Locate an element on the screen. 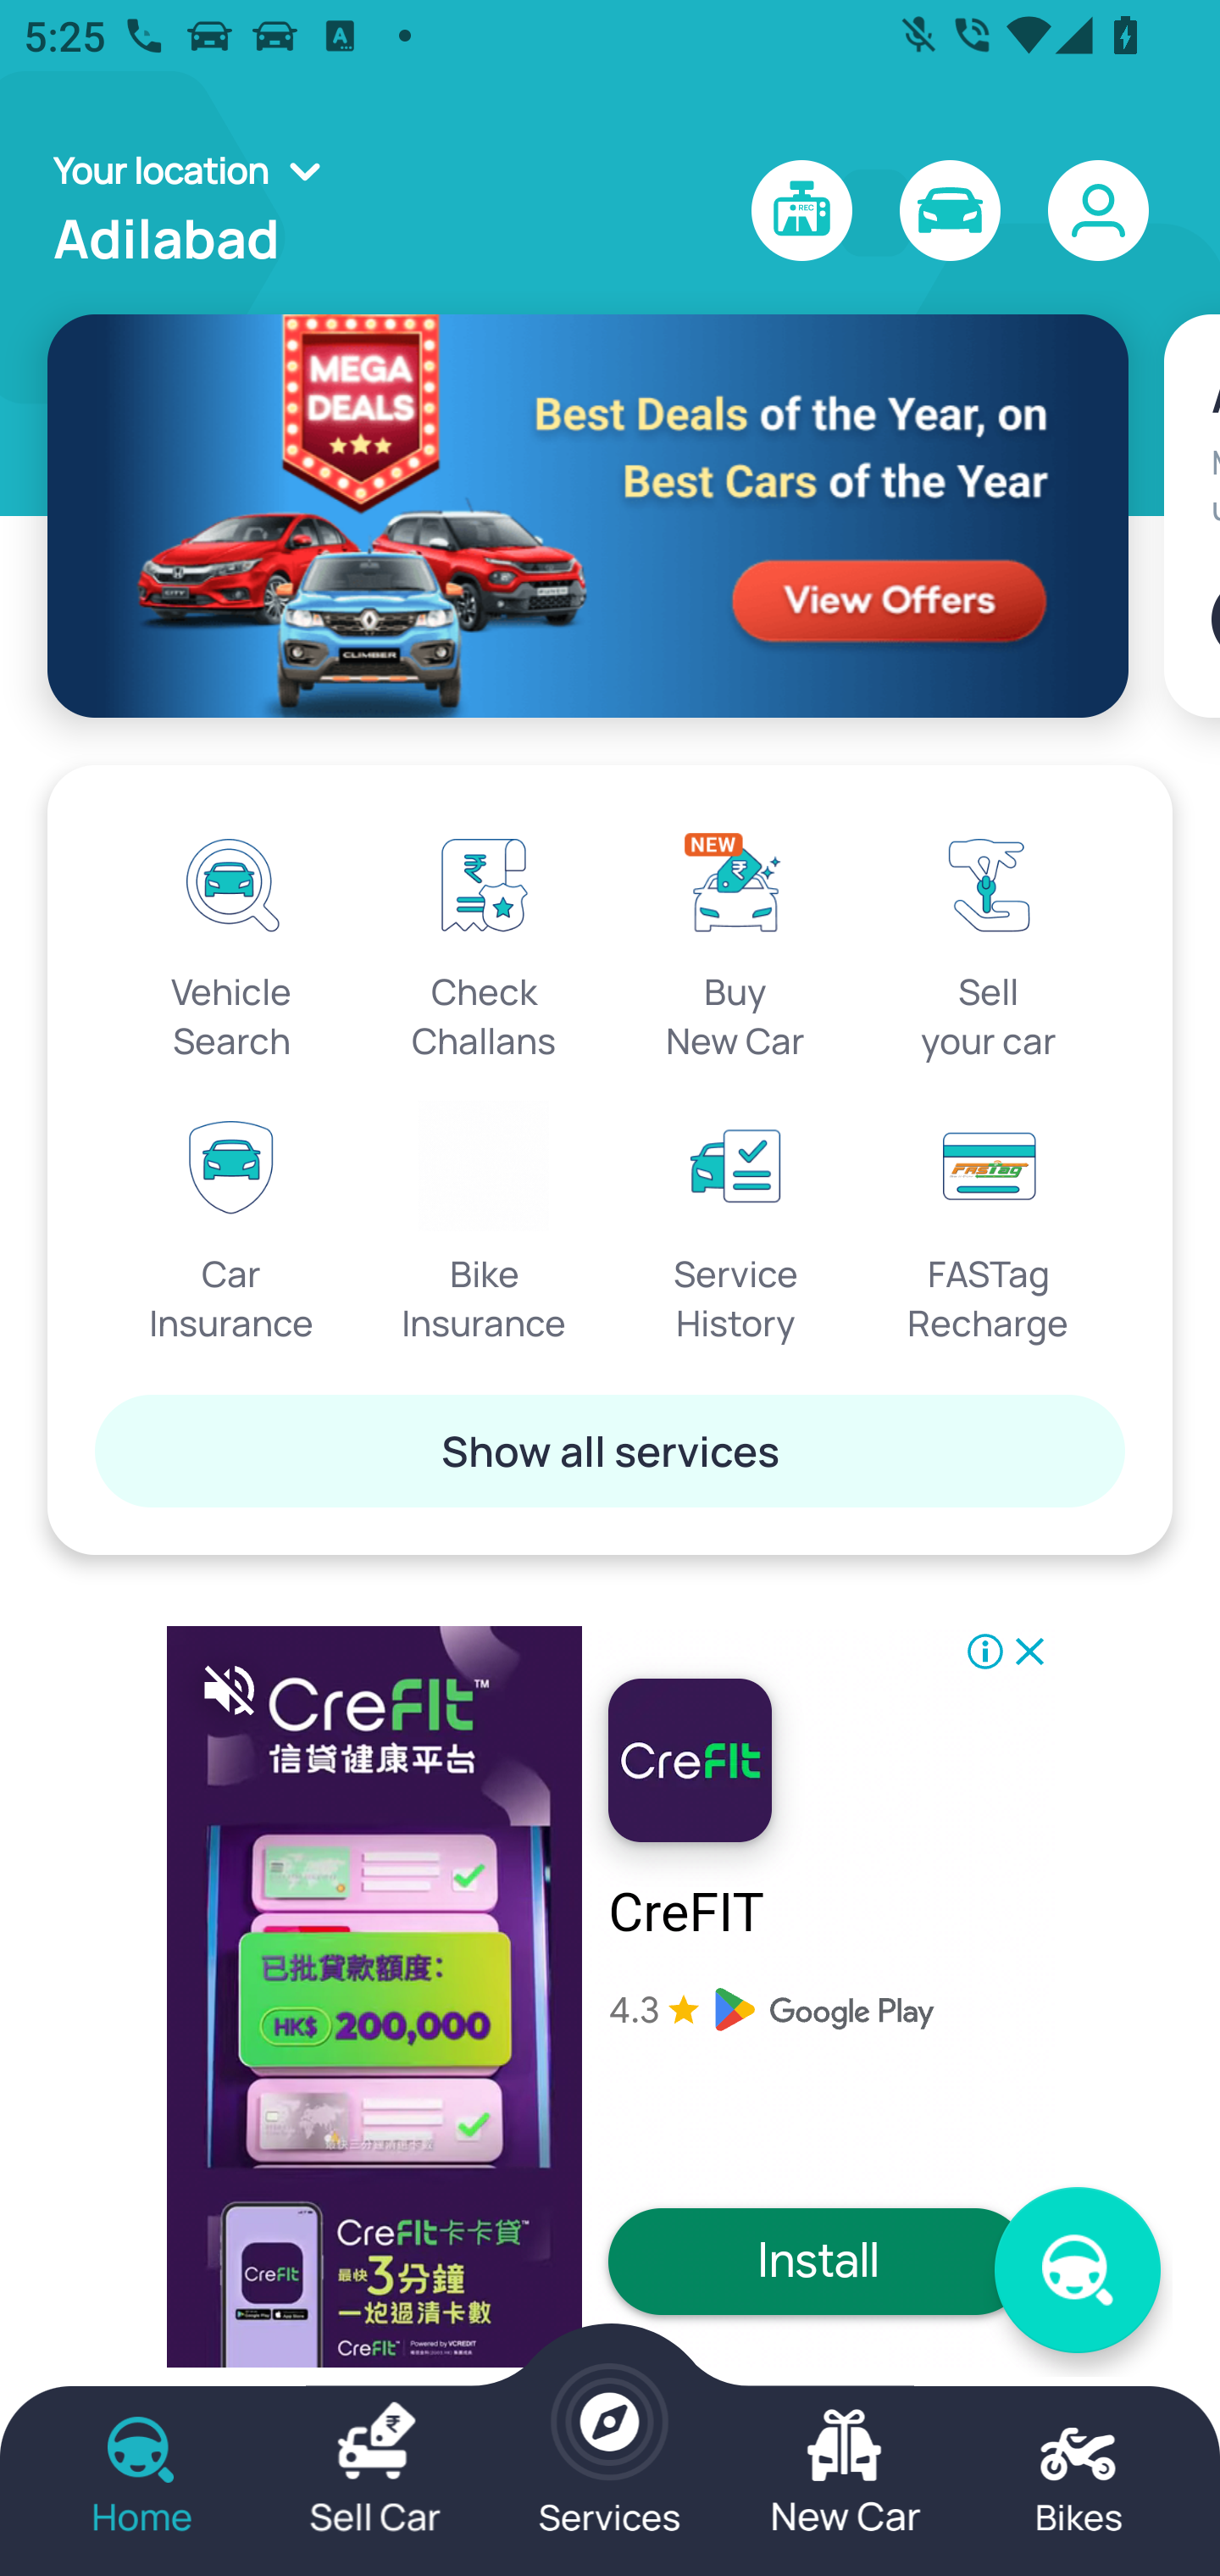 The height and width of the screenshot is (2576, 1220). Check
Challans is located at coordinates (485, 941).